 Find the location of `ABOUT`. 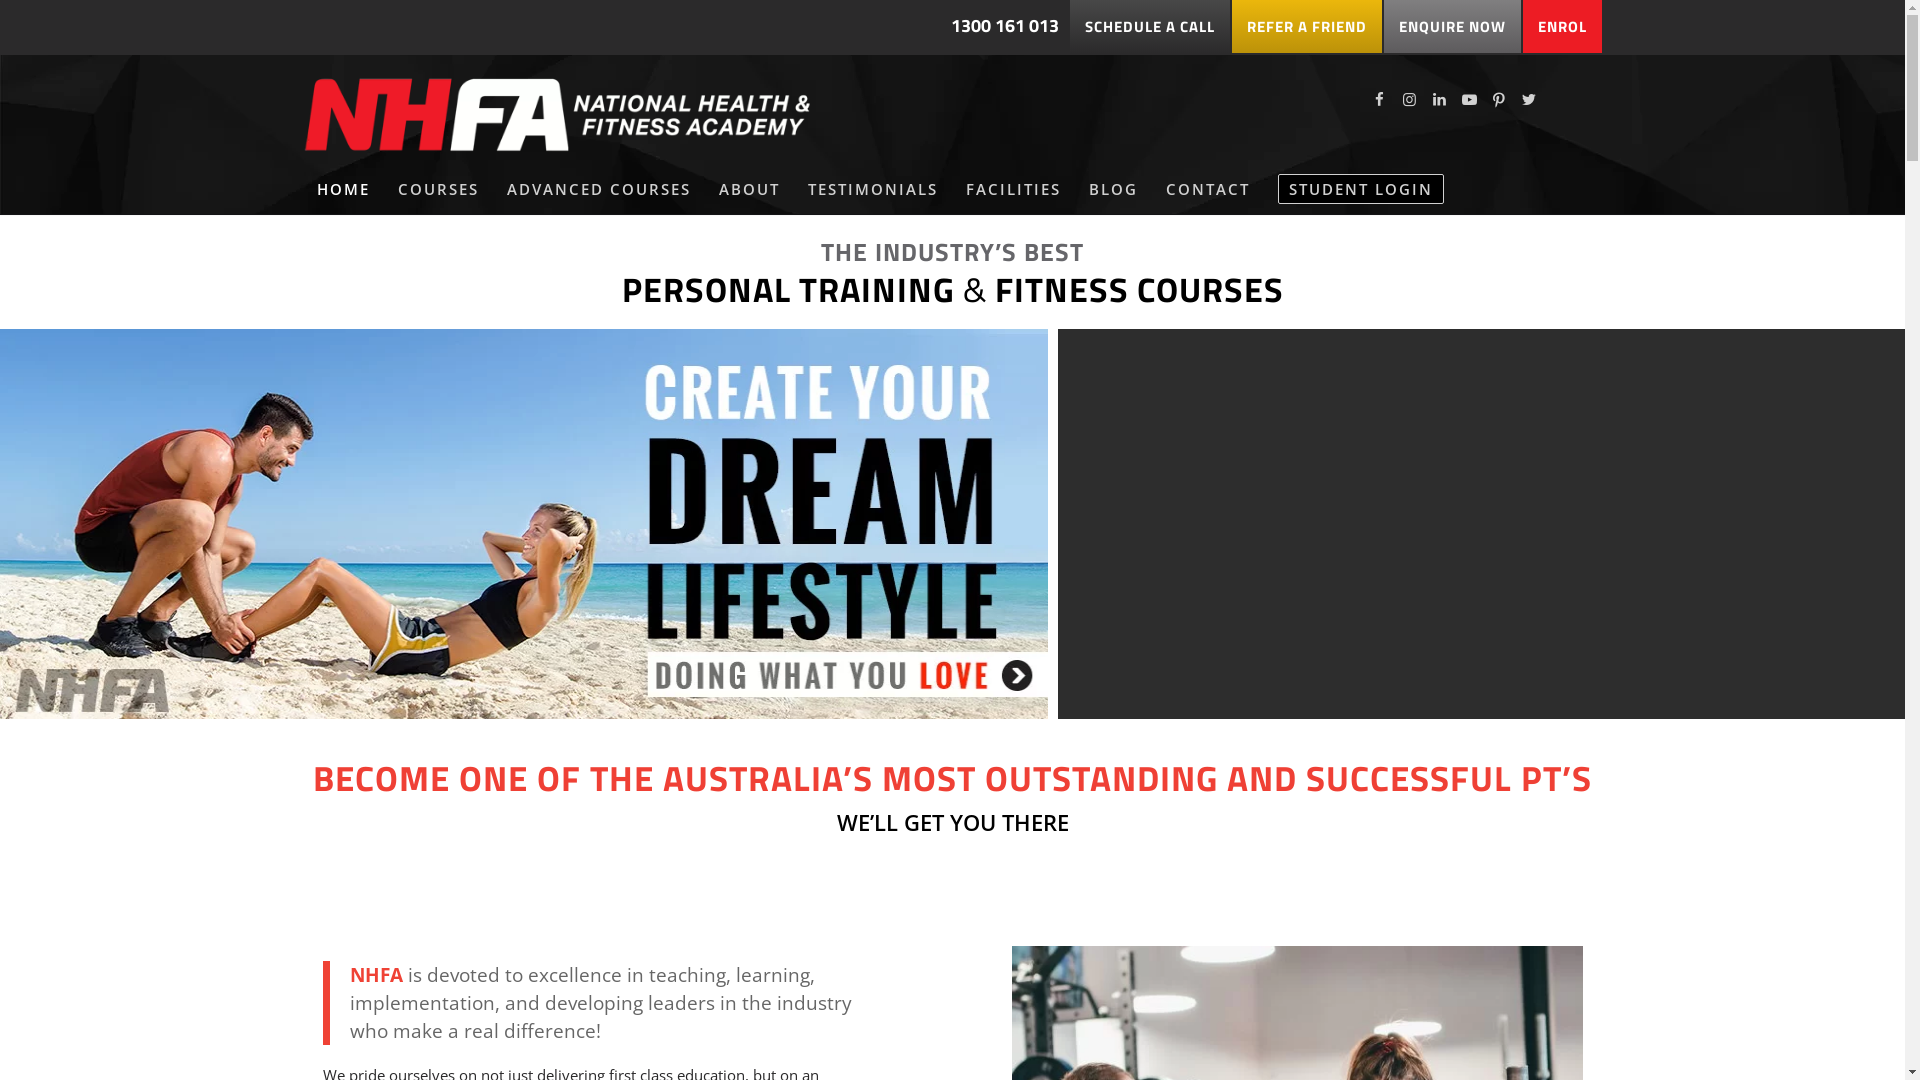

ABOUT is located at coordinates (748, 189).